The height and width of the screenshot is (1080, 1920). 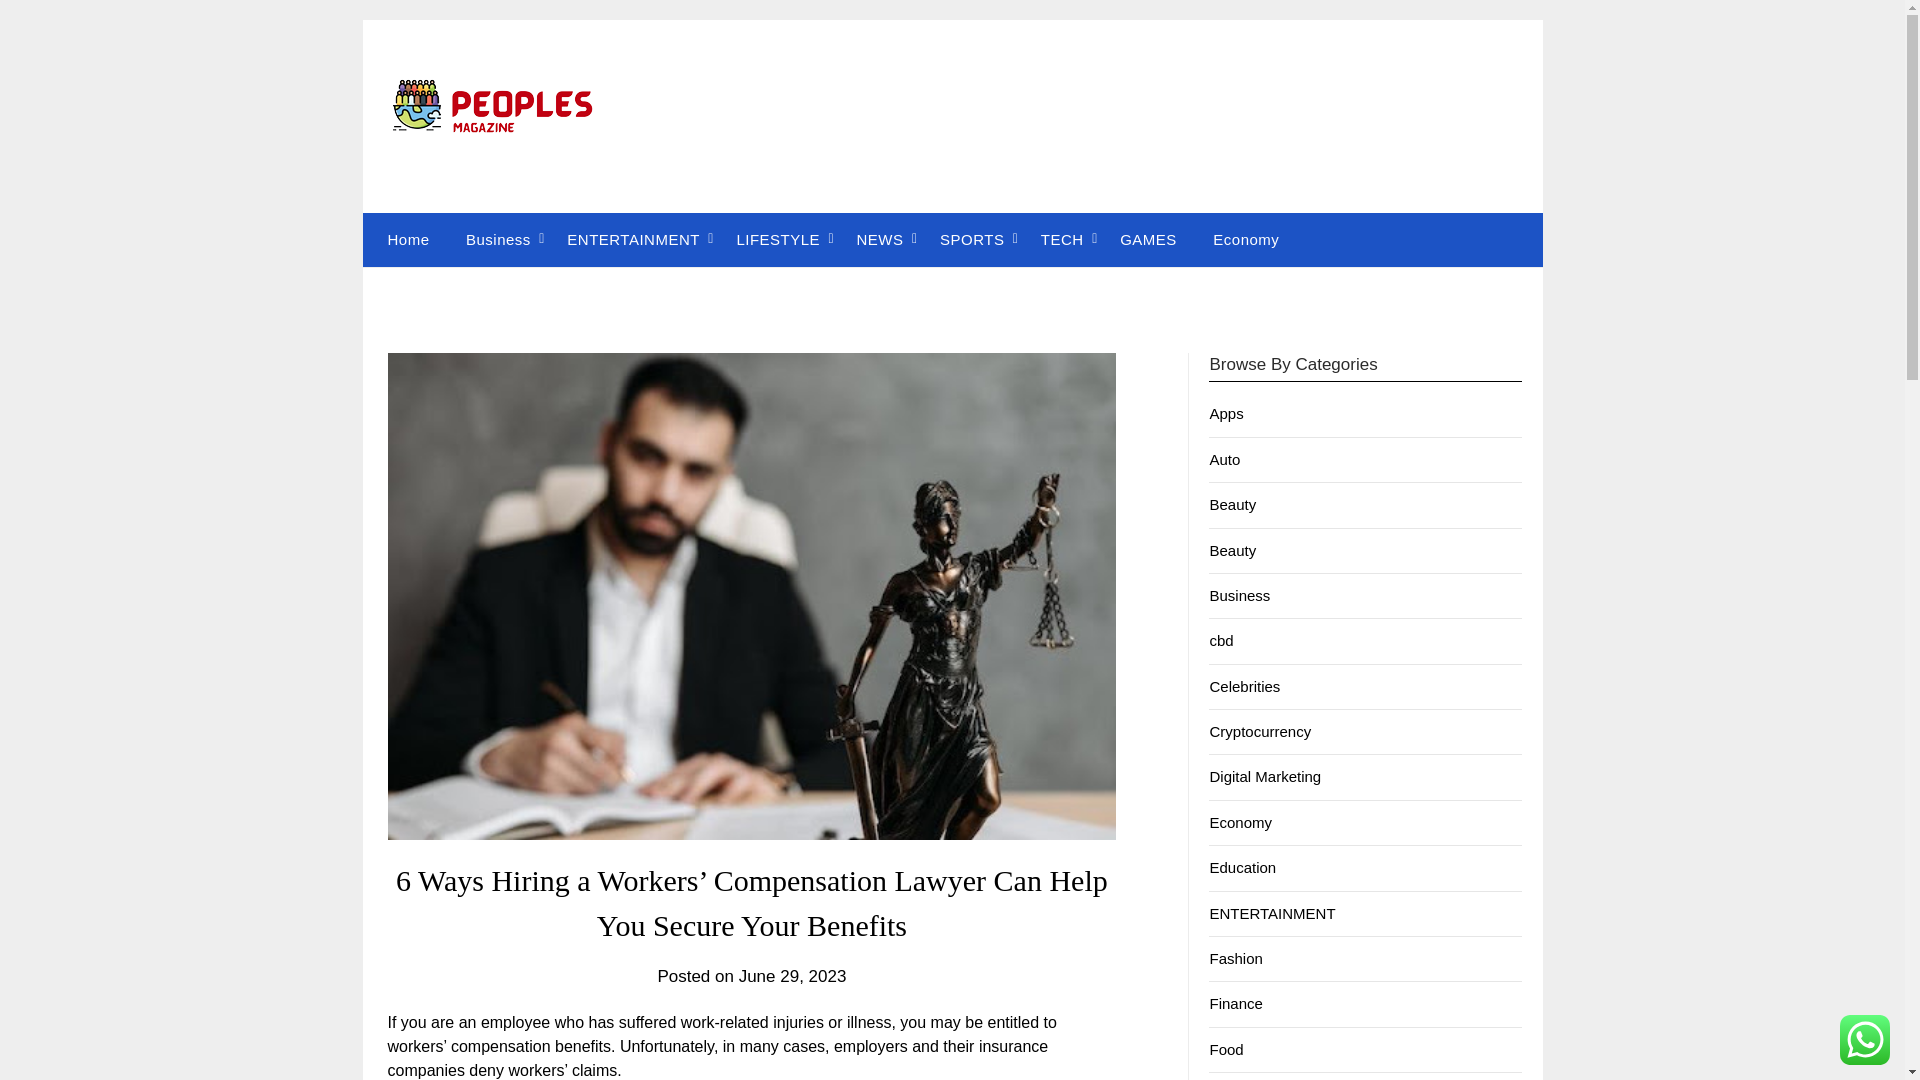 What do you see at coordinates (1062, 239) in the screenshot?
I see `TECH` at bounding box center [1062, 239].